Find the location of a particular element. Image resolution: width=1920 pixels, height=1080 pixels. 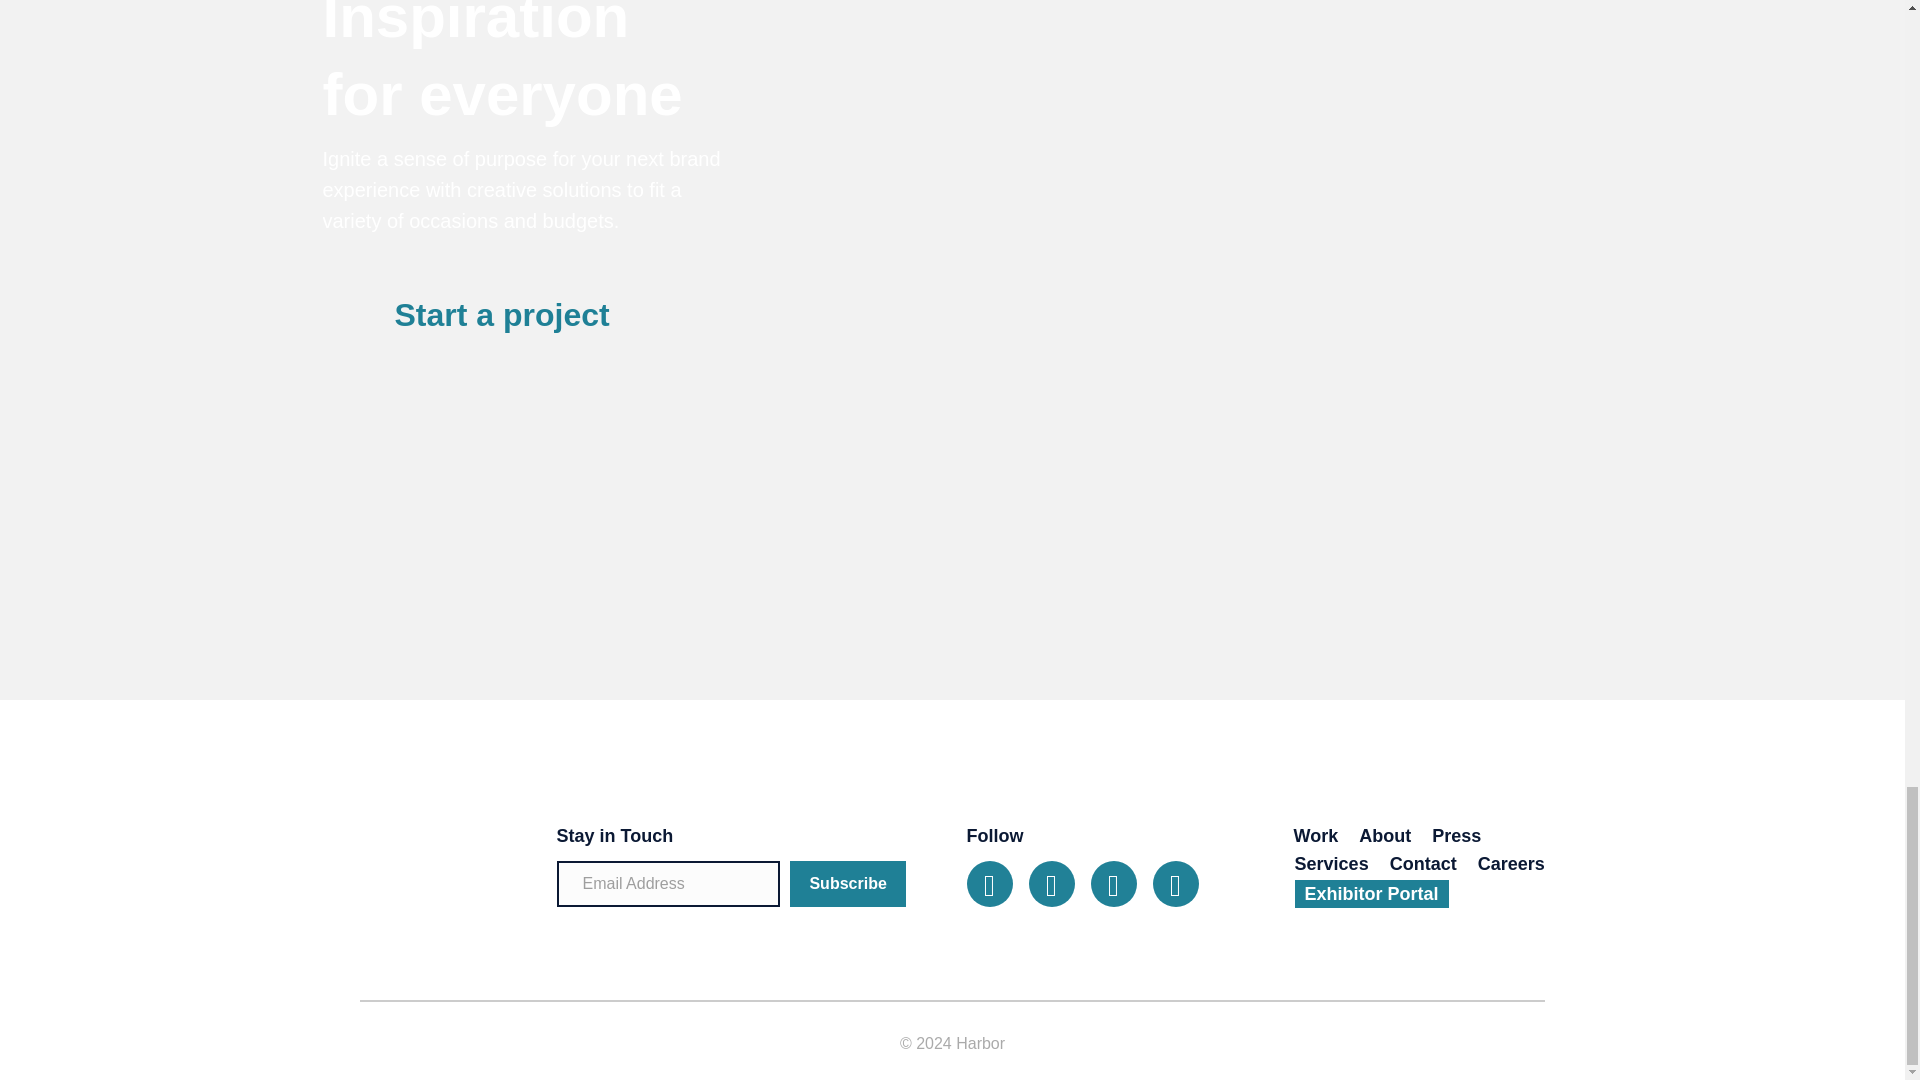

Start a project is located at coordinates (626, 314).